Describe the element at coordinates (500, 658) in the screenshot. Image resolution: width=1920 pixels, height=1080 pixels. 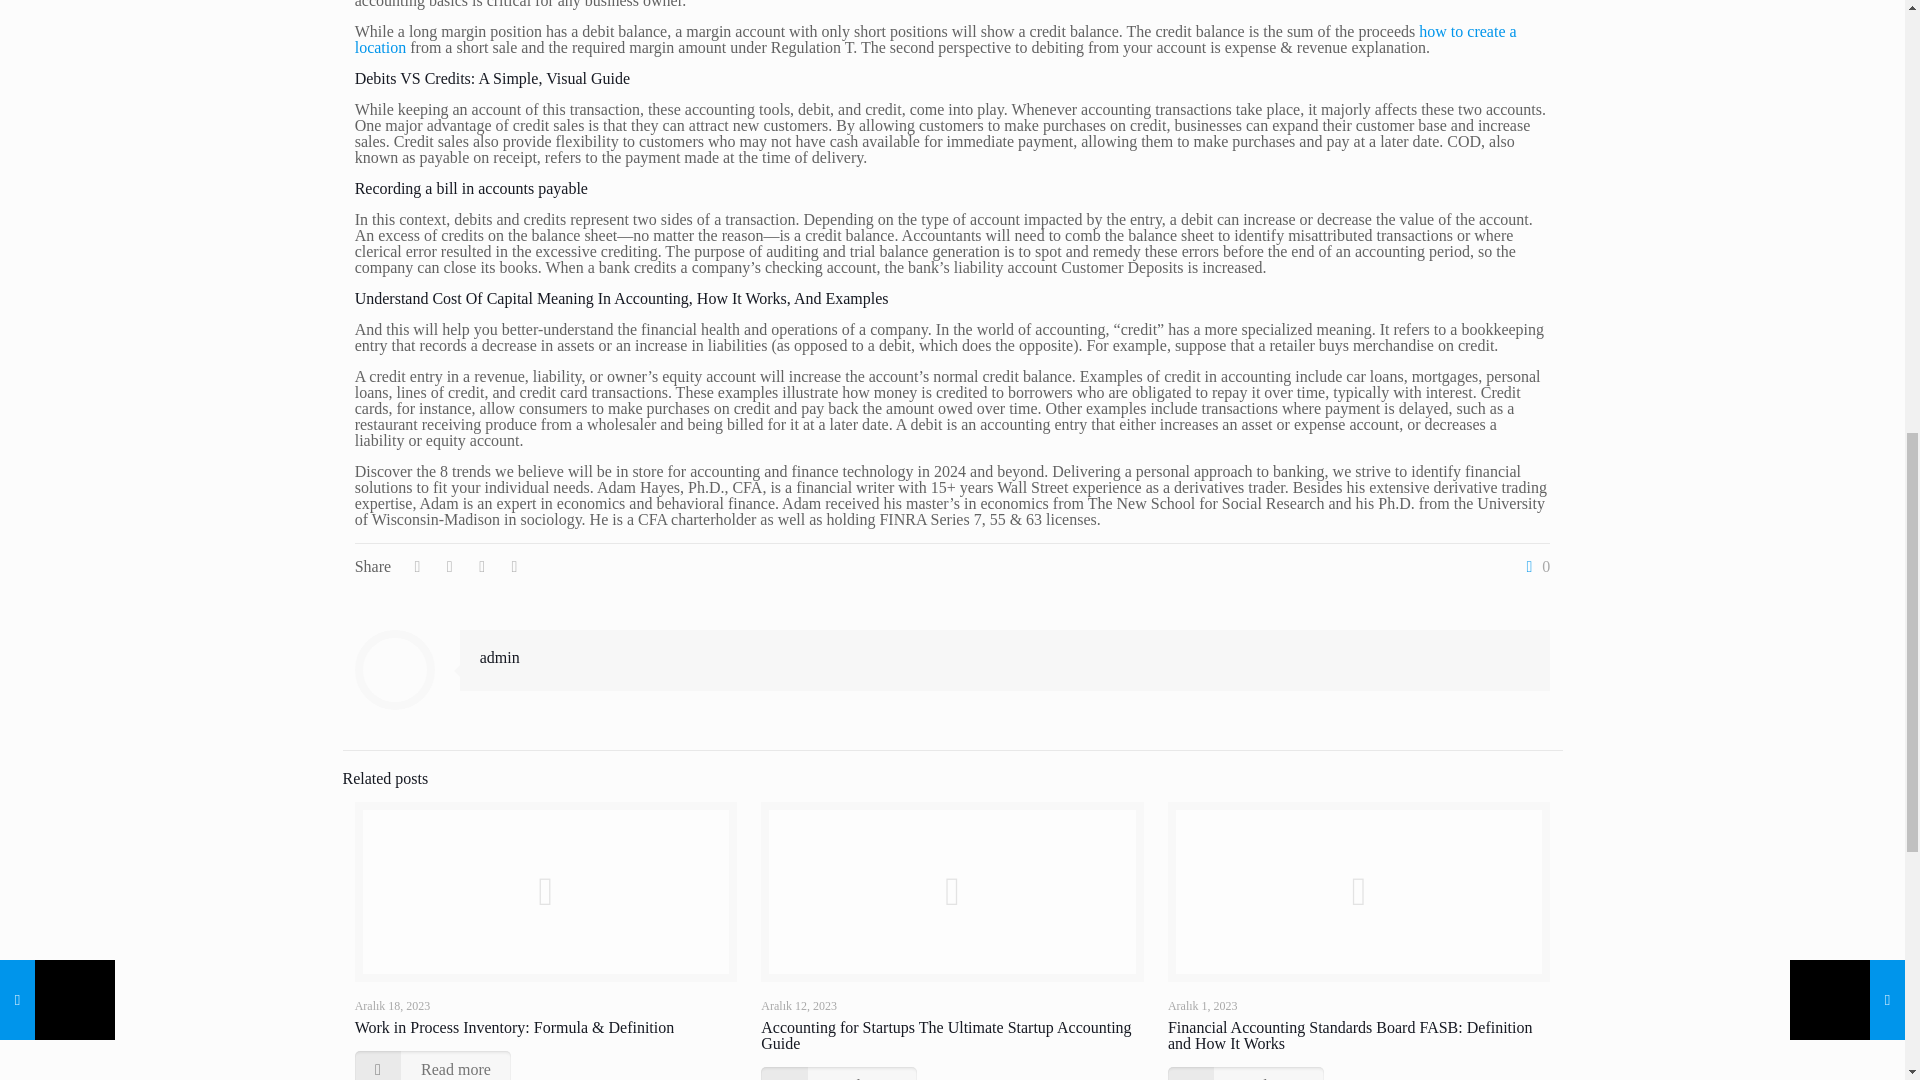
I see `admin` at that location.